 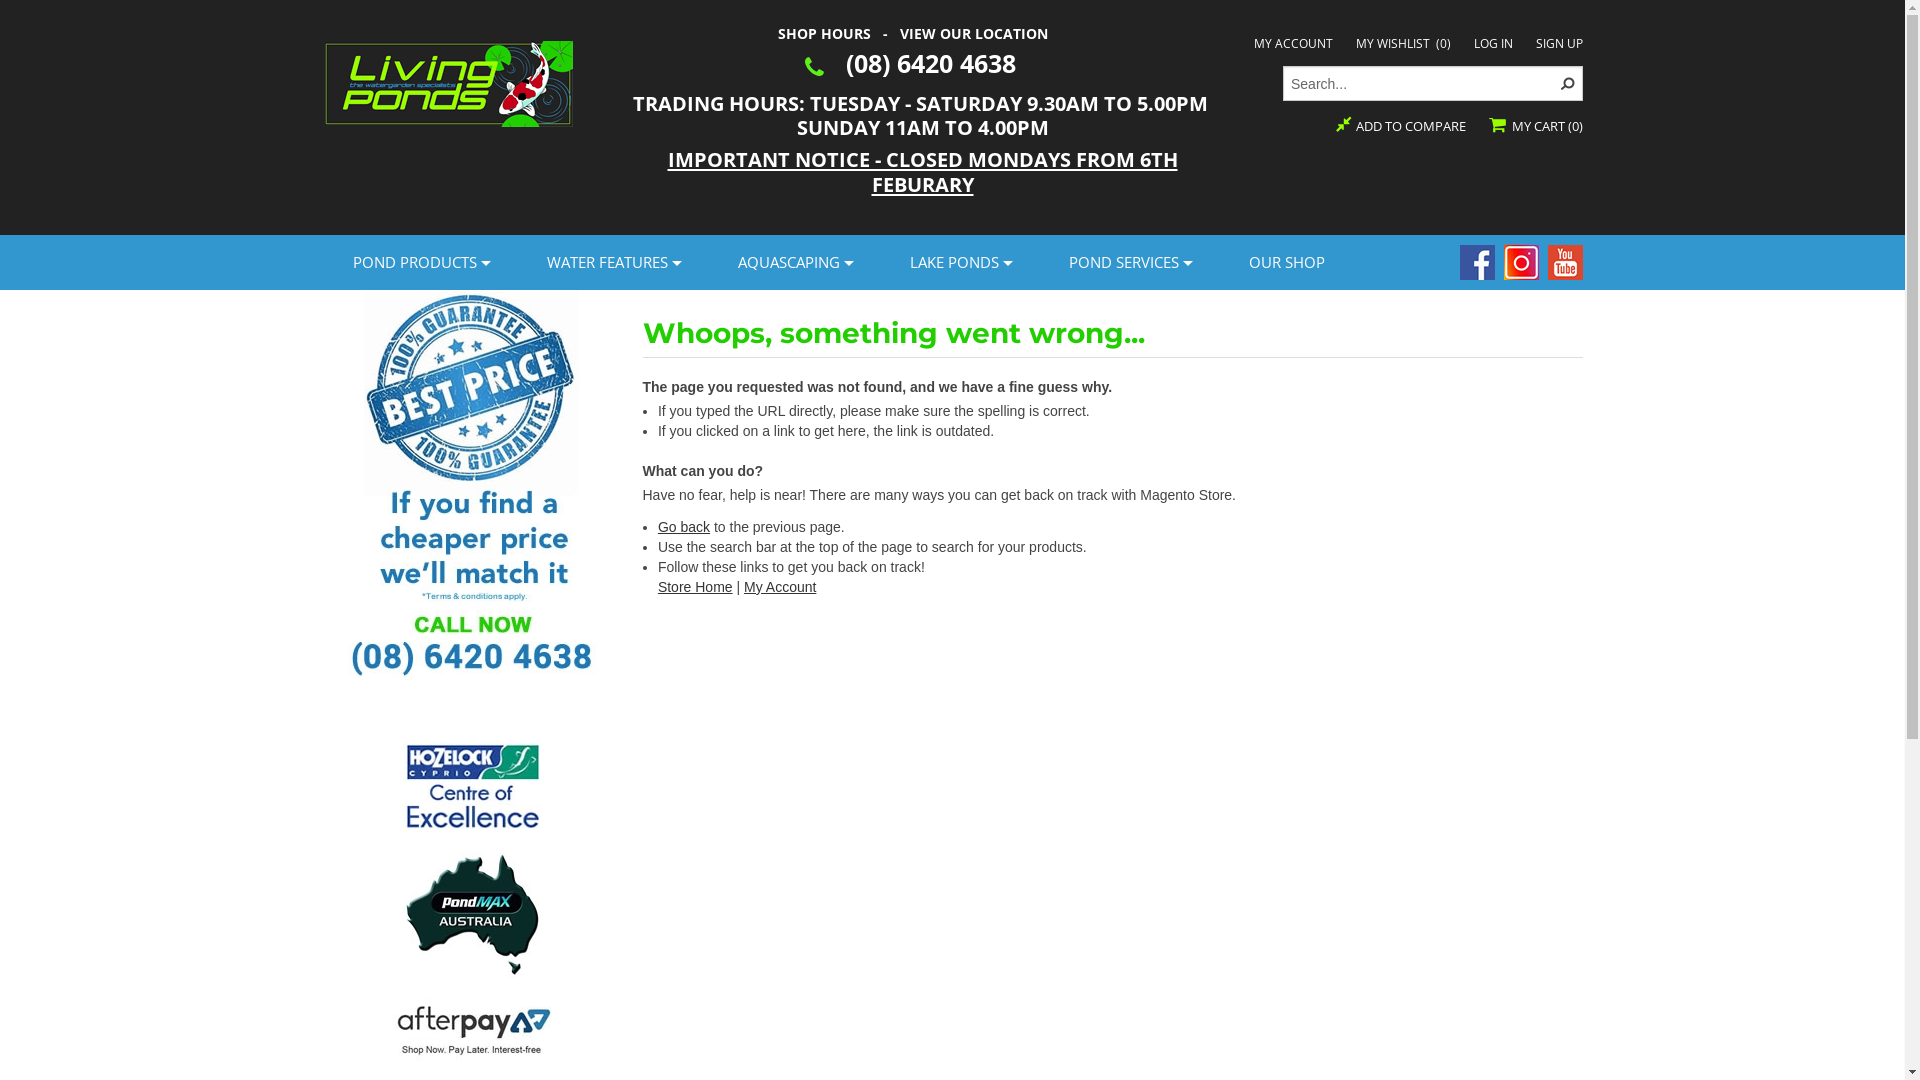 What do you see at coordinates (931, 63) in the screenshot?
I see `(08) 6420 4638` at bounding box center [931, 63].